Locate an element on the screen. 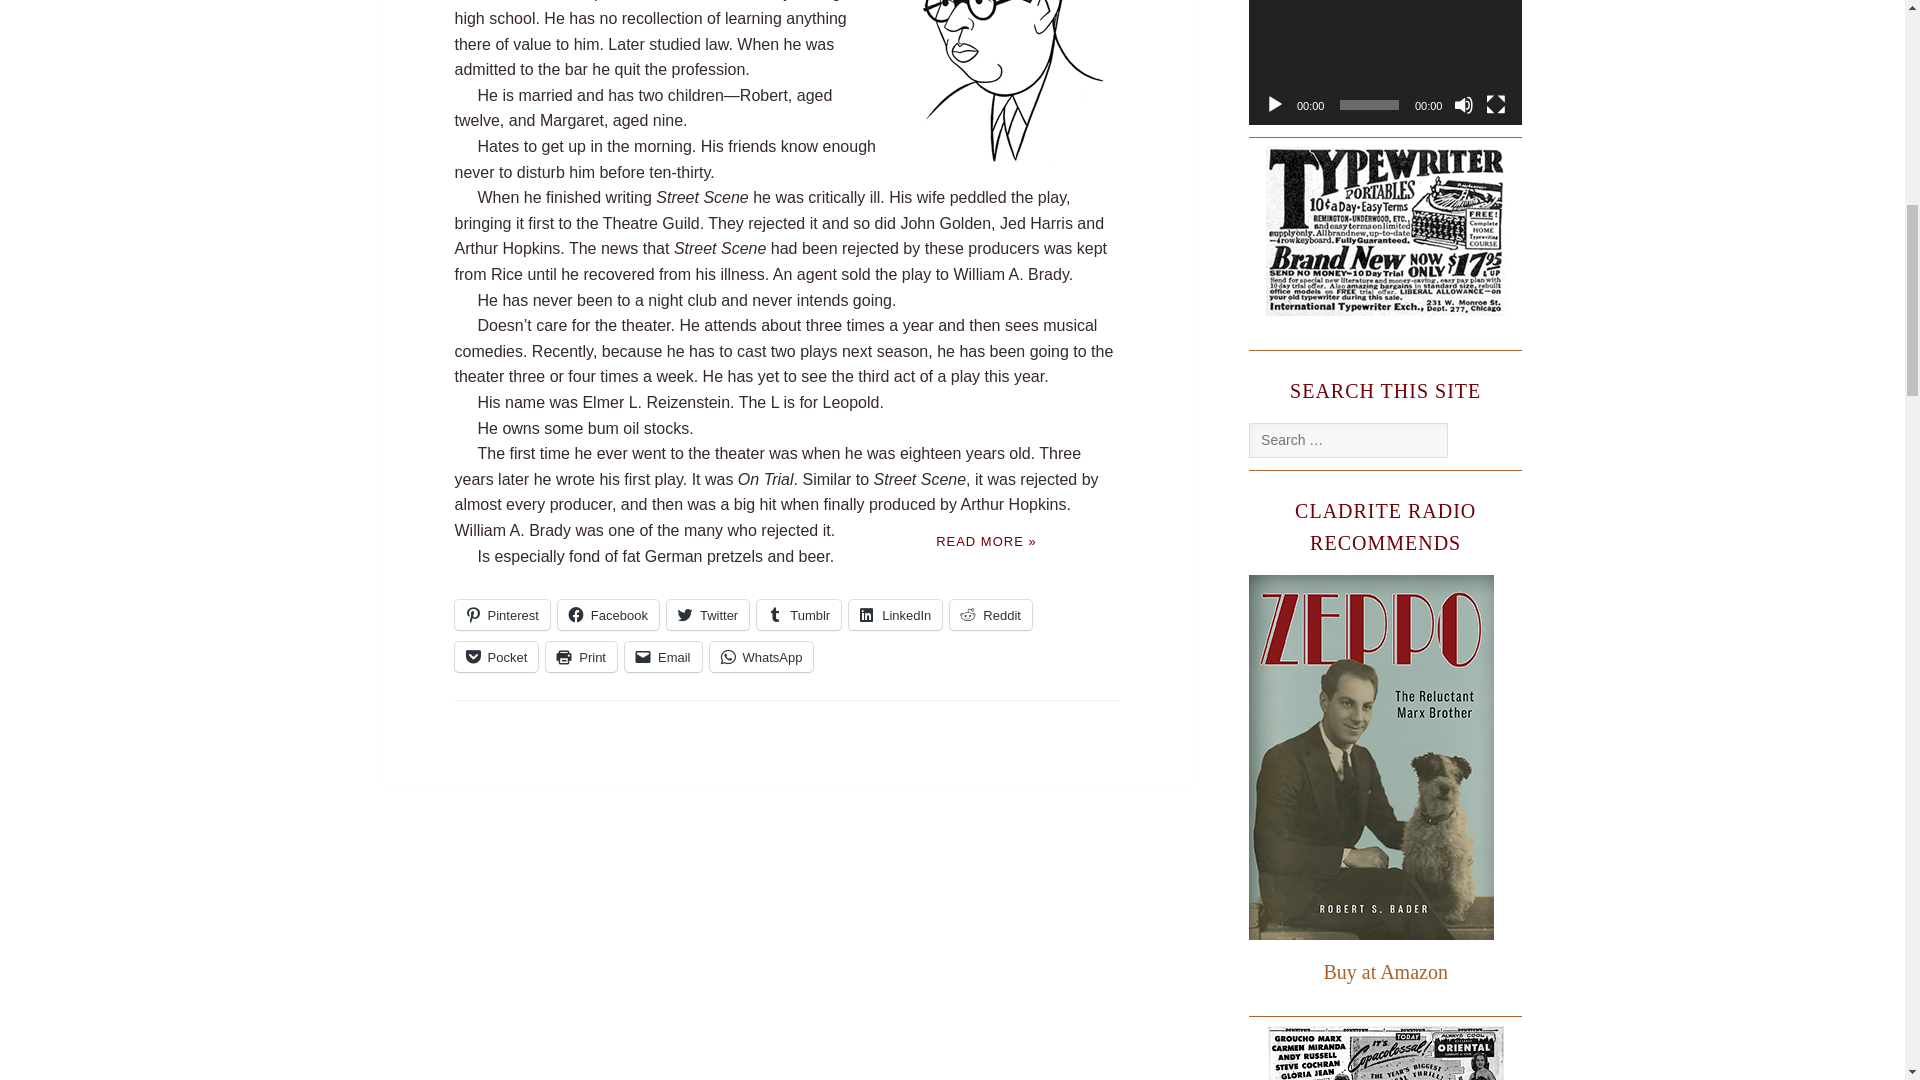 Image resolution: width=1920 pixels, height=1080 pixels. Mute is located at coordinates (1464, 104).